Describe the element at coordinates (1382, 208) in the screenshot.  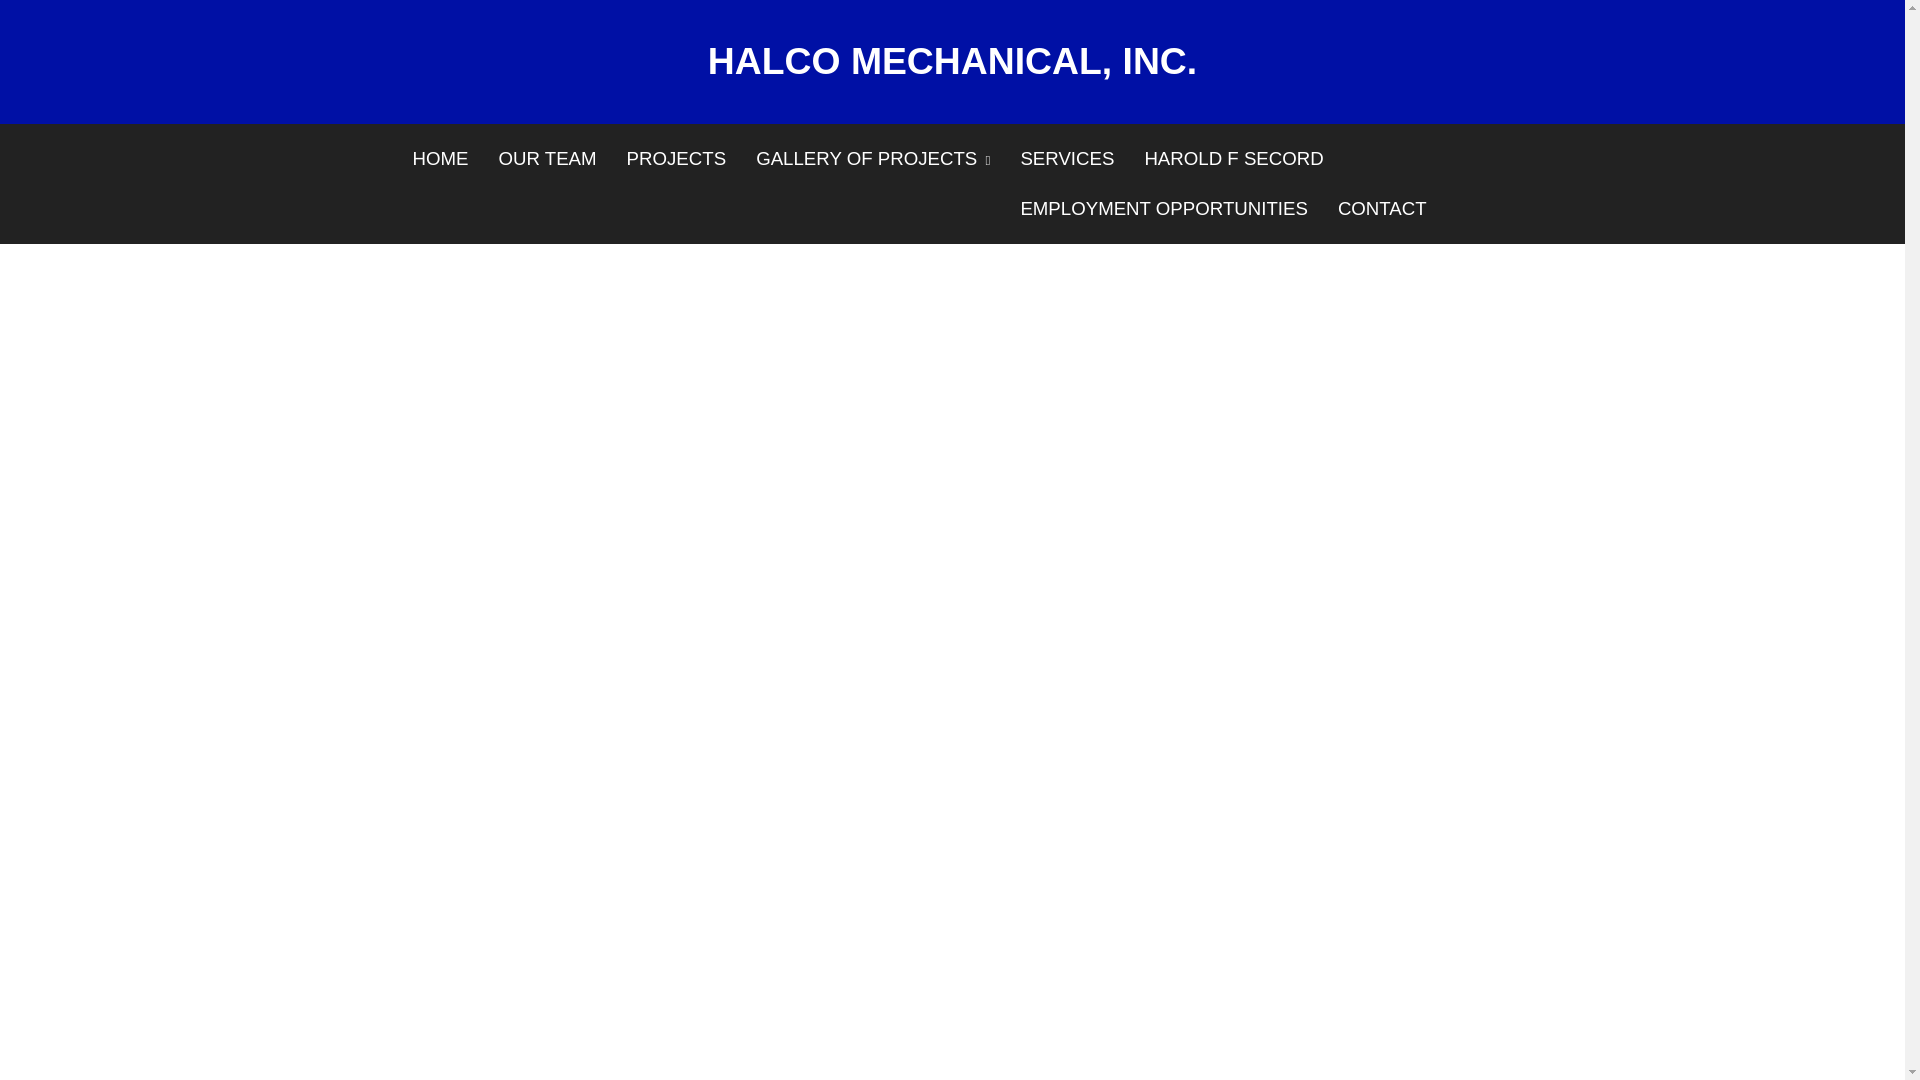
I see `CONTACT` at that location.